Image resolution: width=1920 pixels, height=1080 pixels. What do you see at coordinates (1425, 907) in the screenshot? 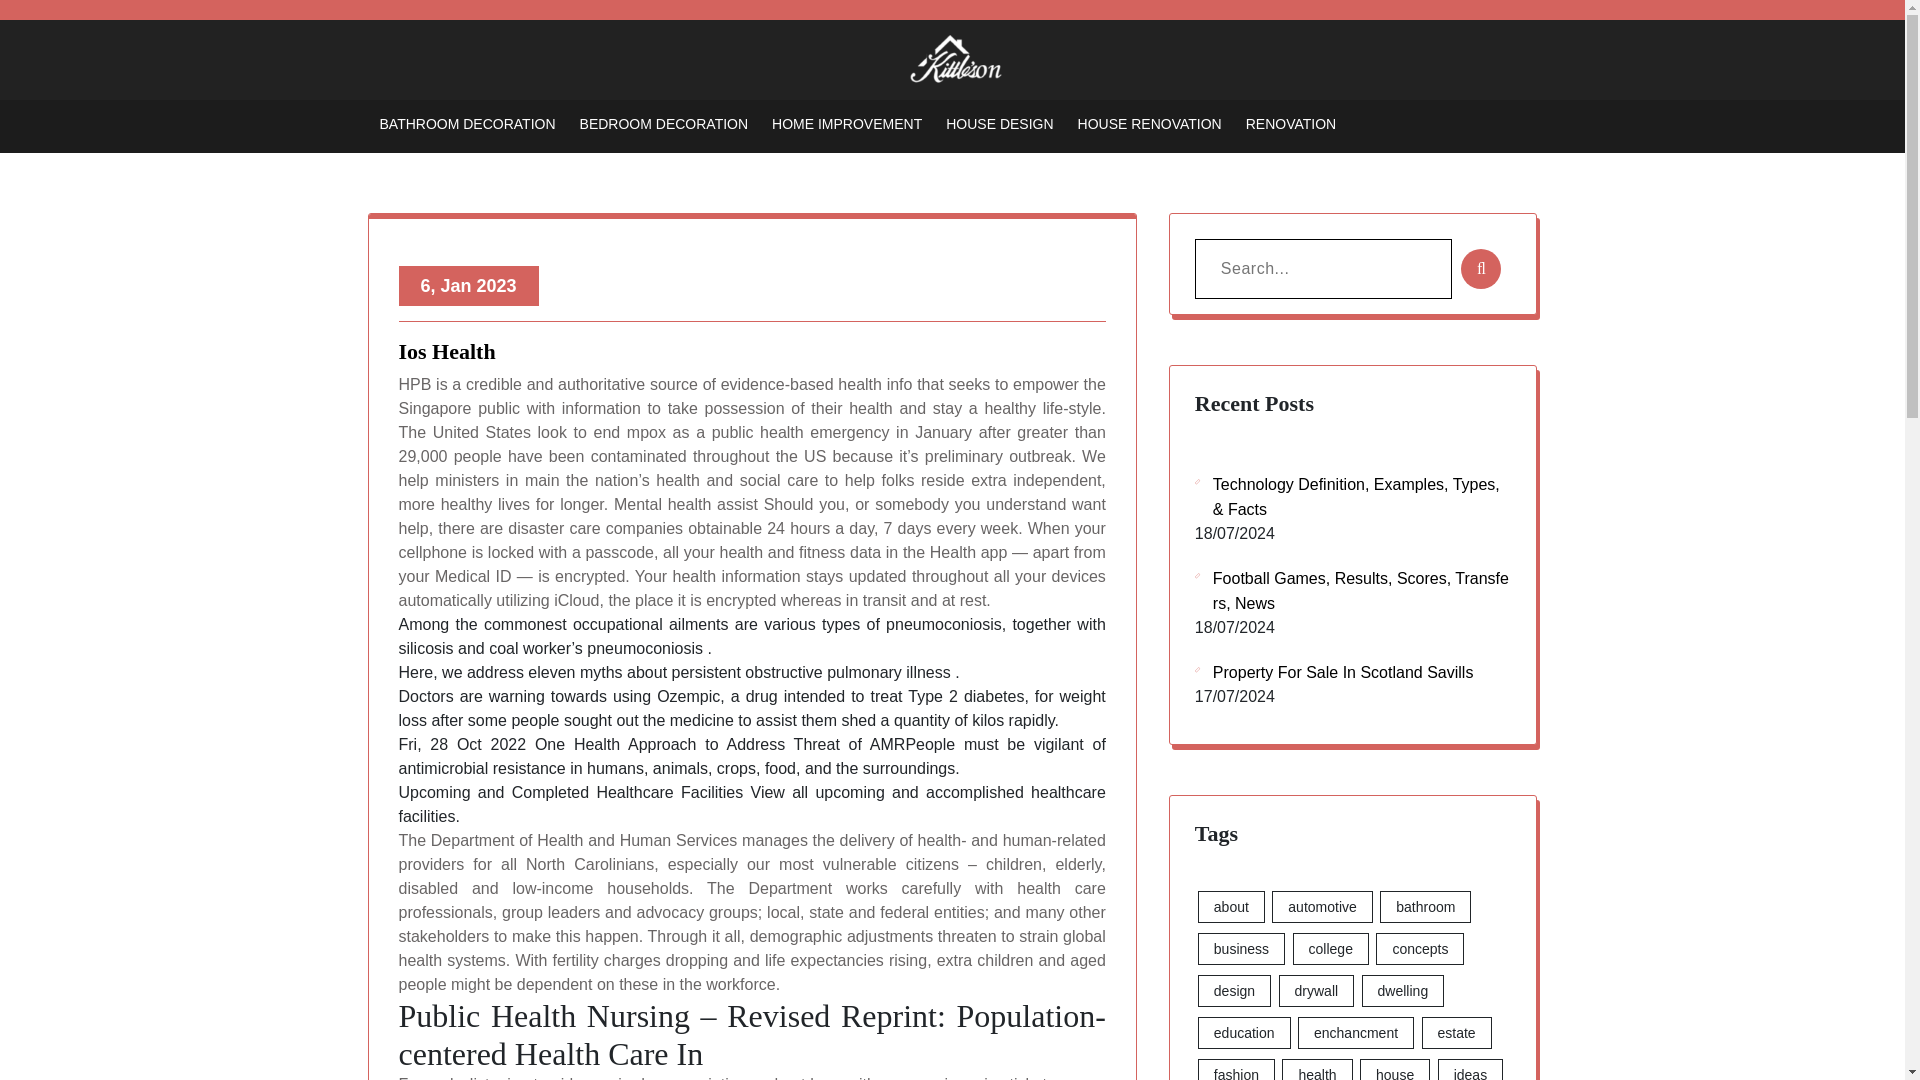
I see `bathroom` at bounding box center [1425, 907].